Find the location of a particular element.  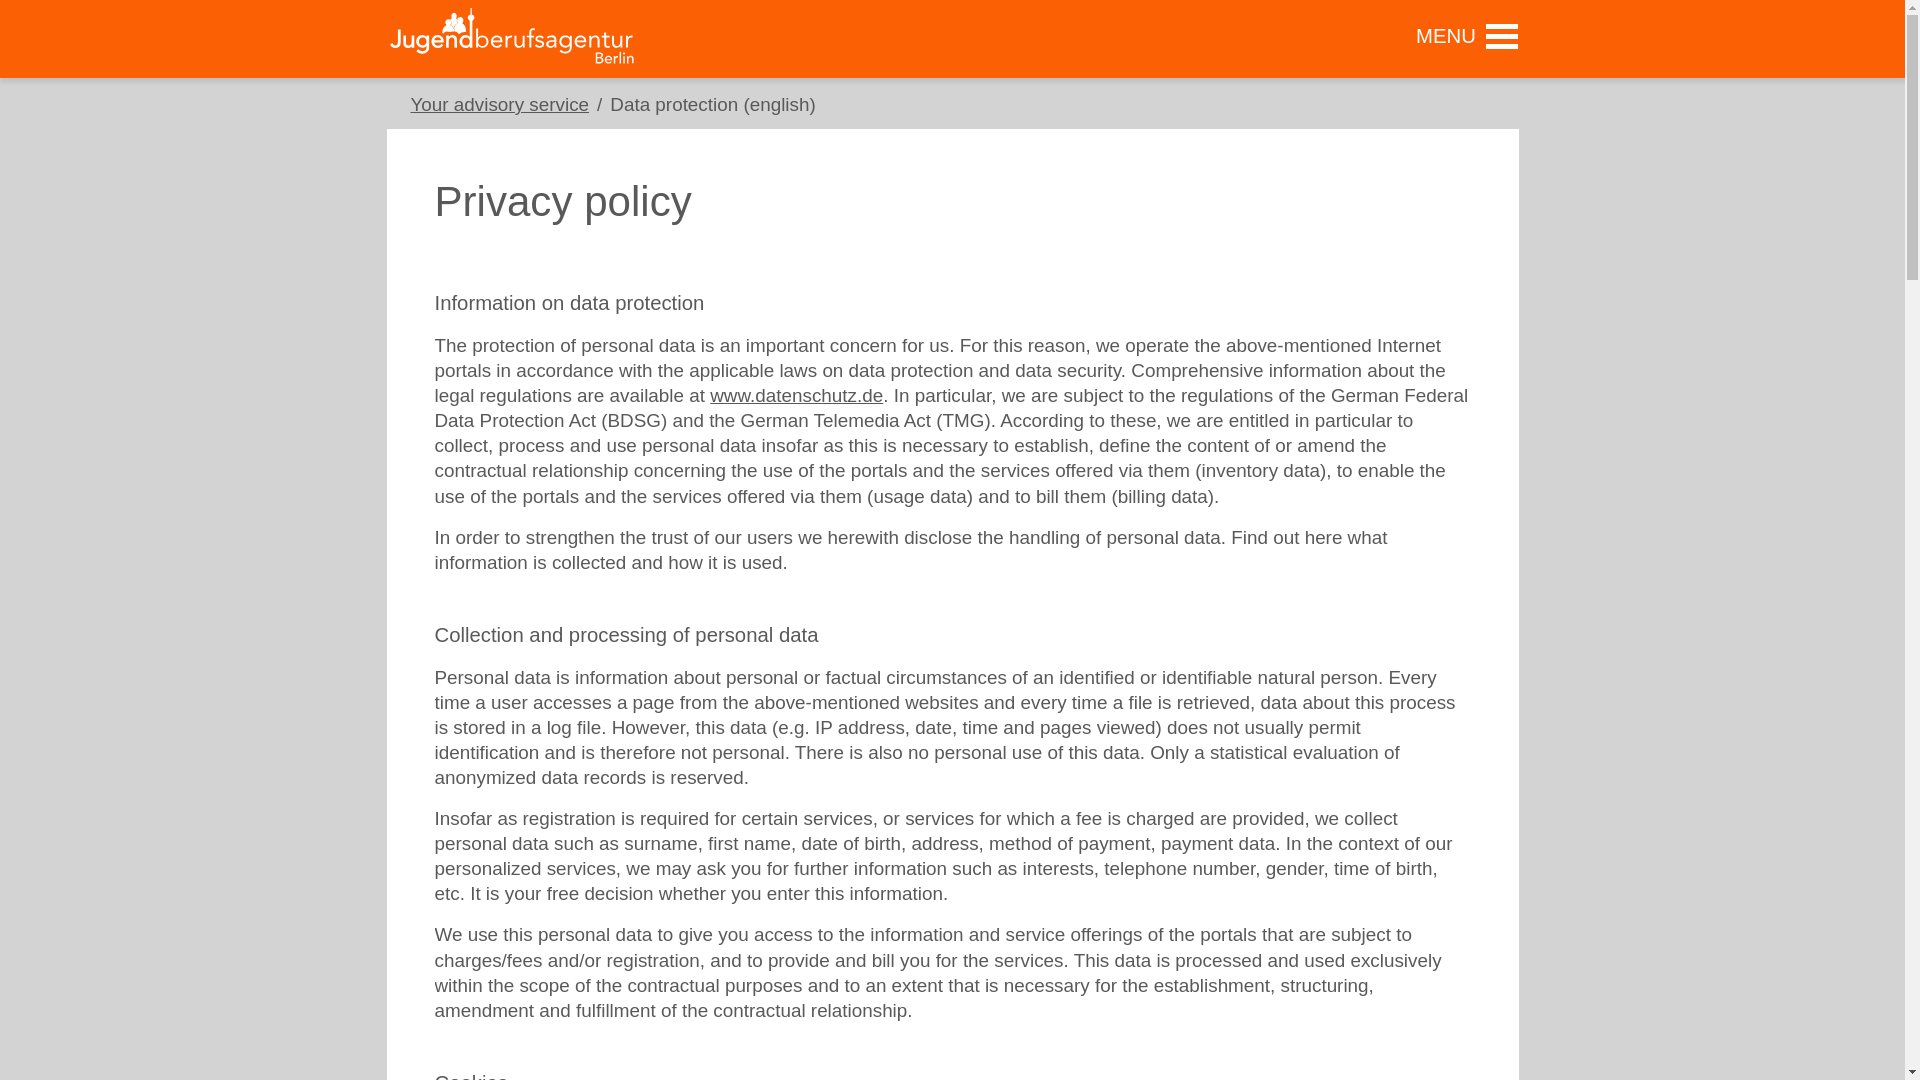

www.datenschutz.de is located at coordinates (796, 395).